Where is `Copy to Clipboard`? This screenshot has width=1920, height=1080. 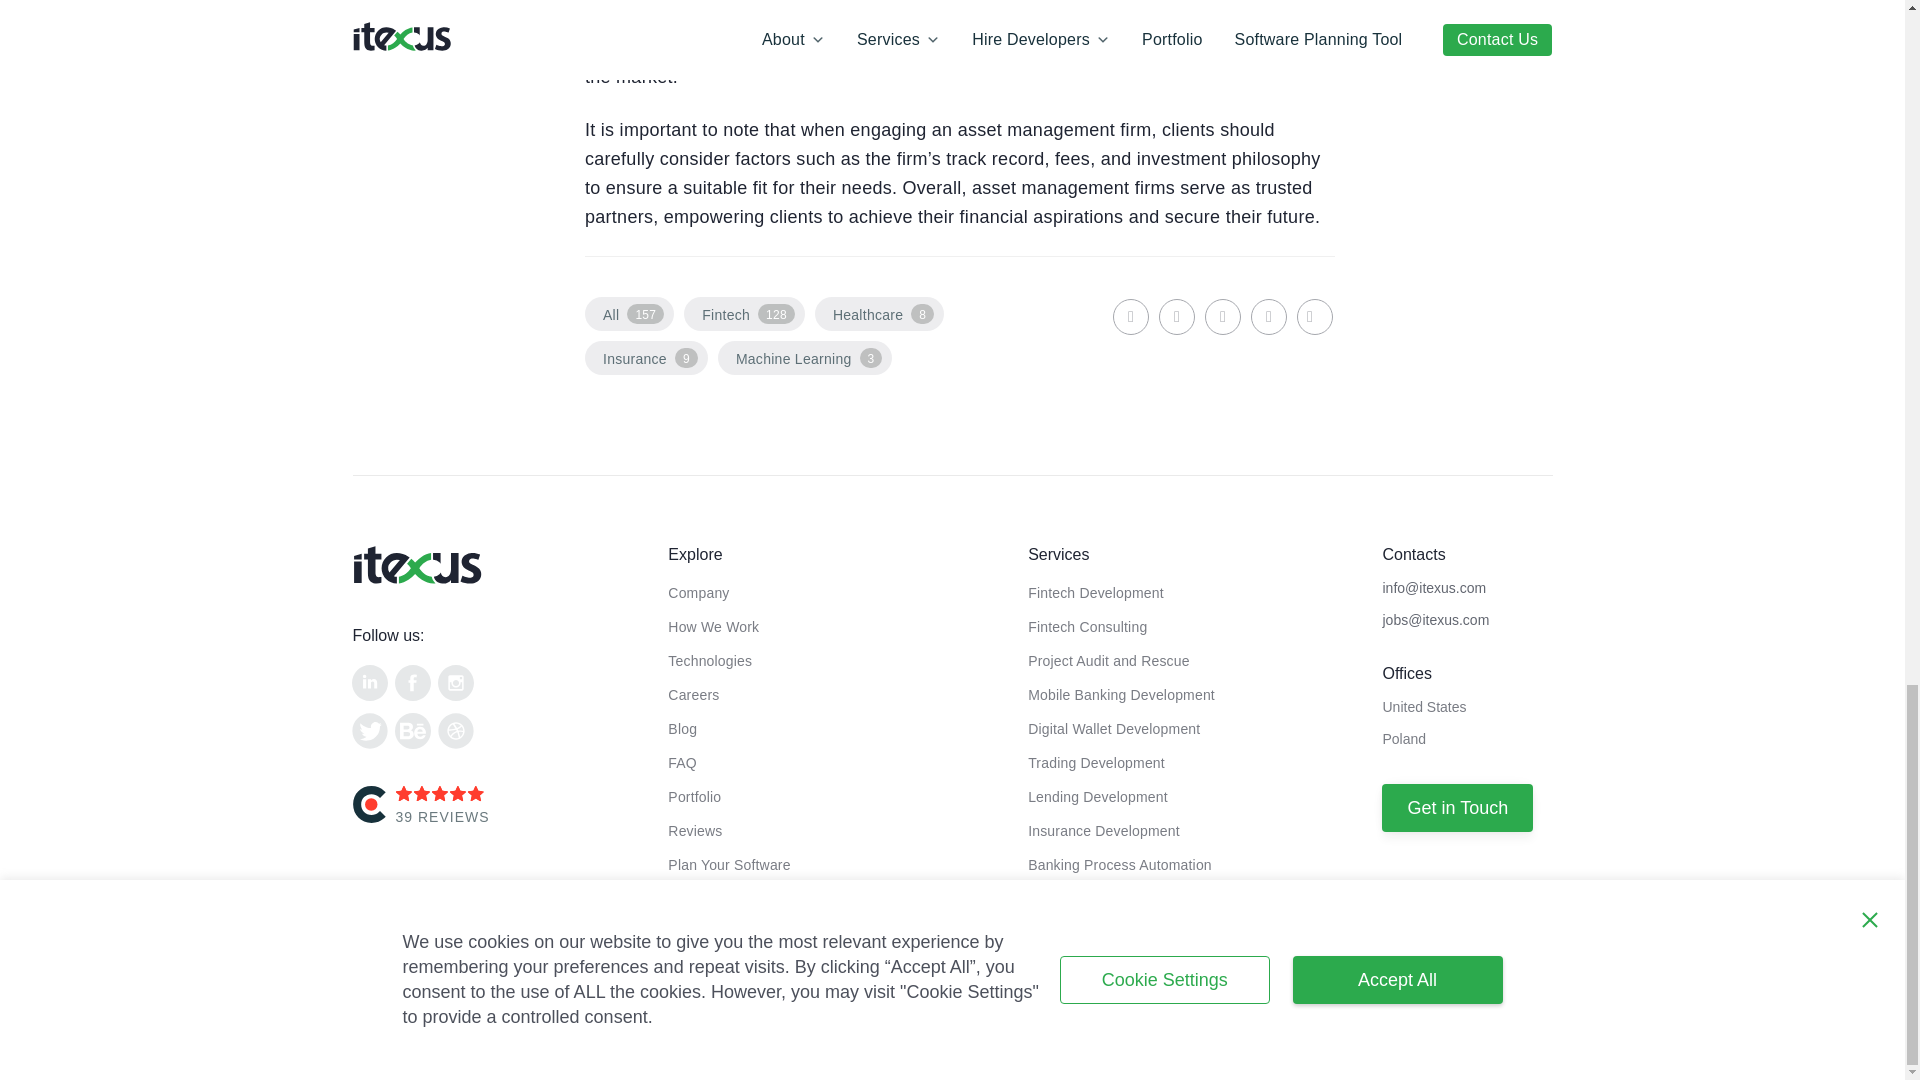
Copy to Clipboard is located at coordinates (1314, 316).